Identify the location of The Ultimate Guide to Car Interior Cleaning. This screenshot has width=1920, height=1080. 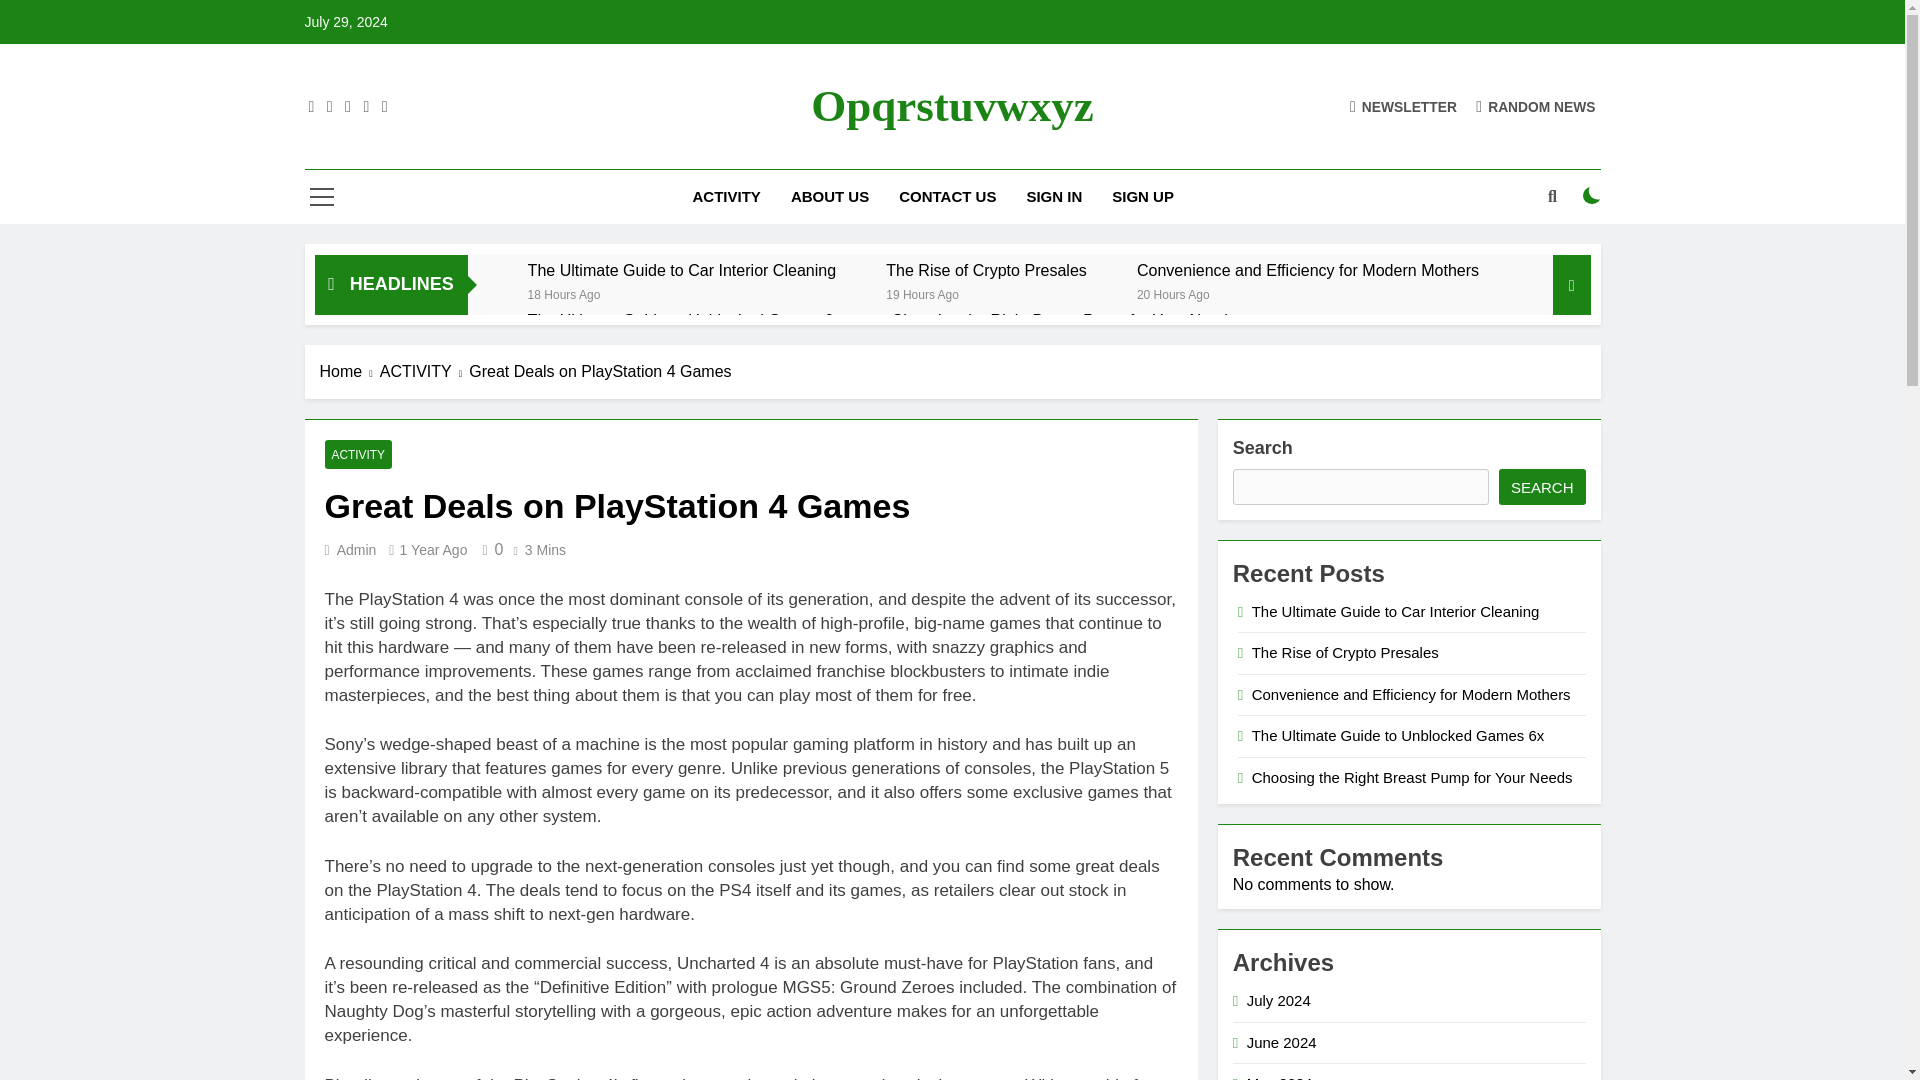
(682, 270).